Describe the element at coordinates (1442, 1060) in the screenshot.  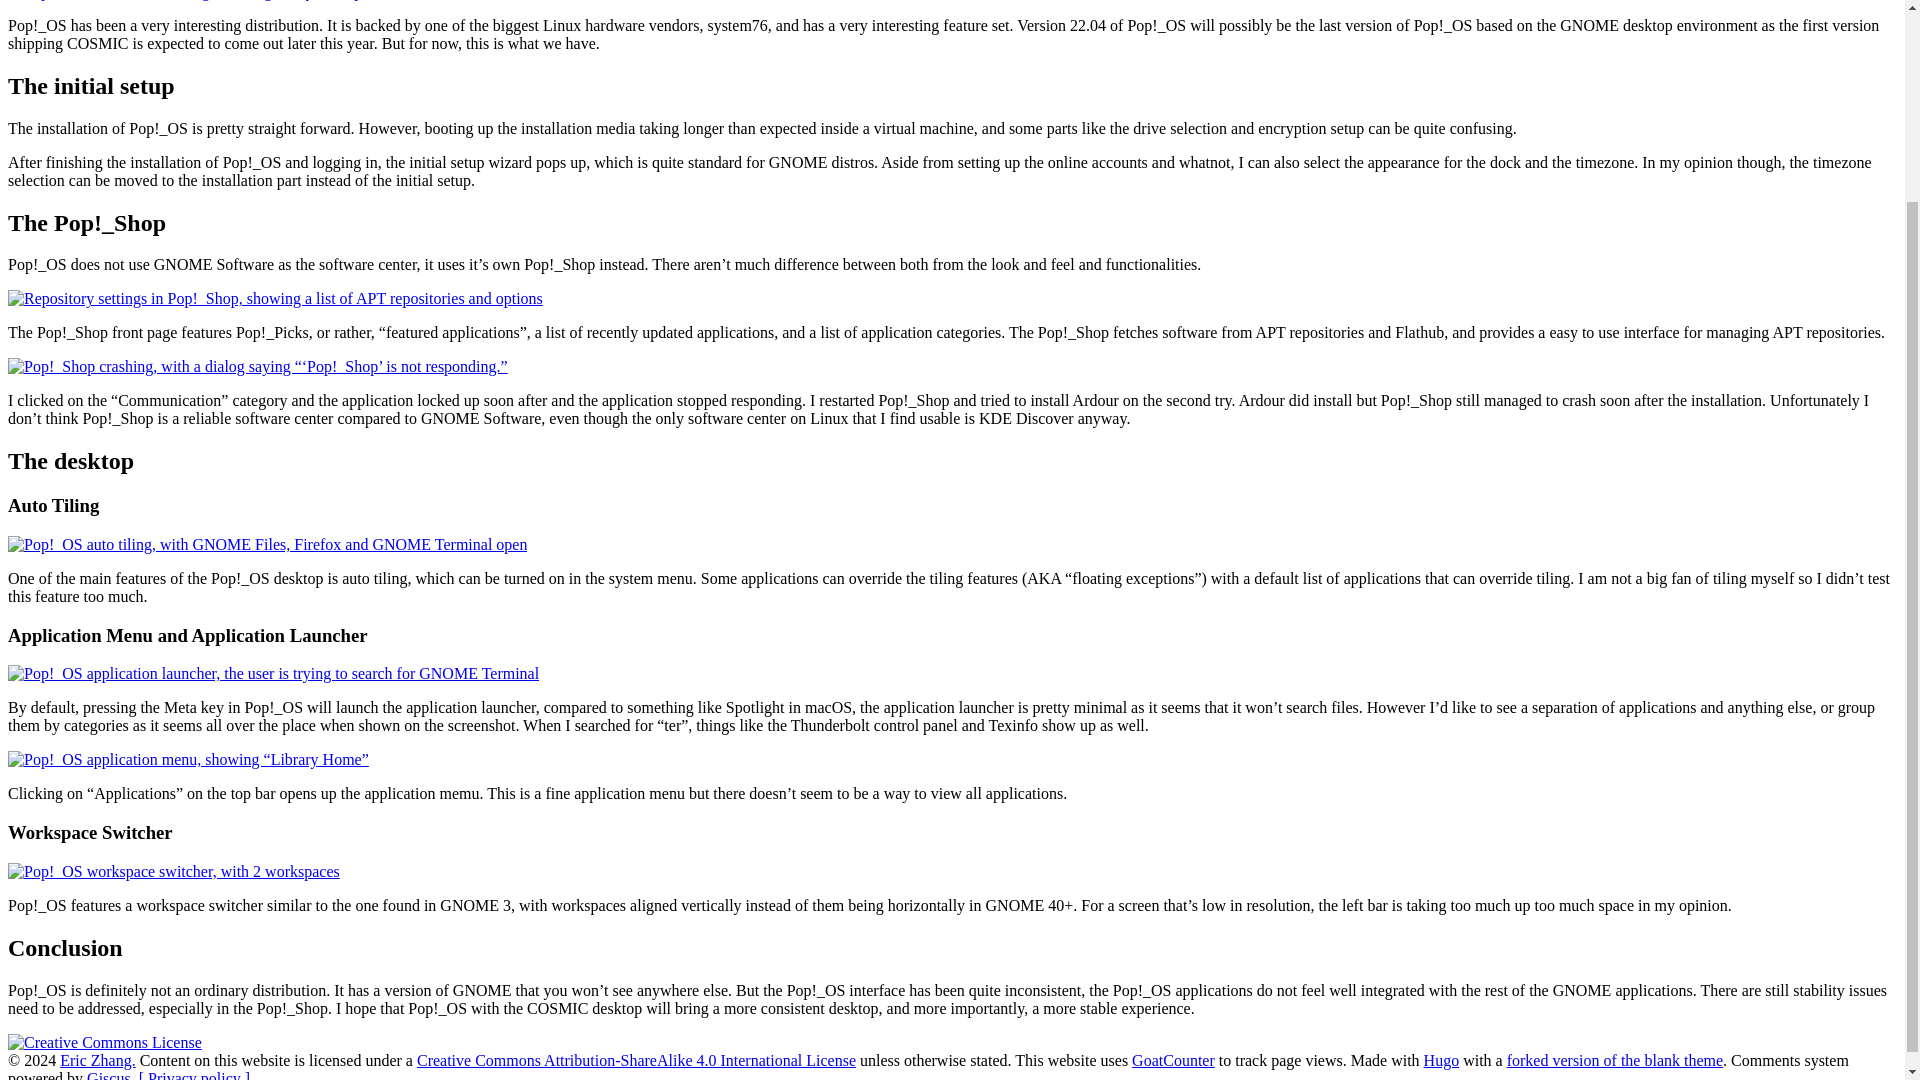
I see `Hugo` at that location.